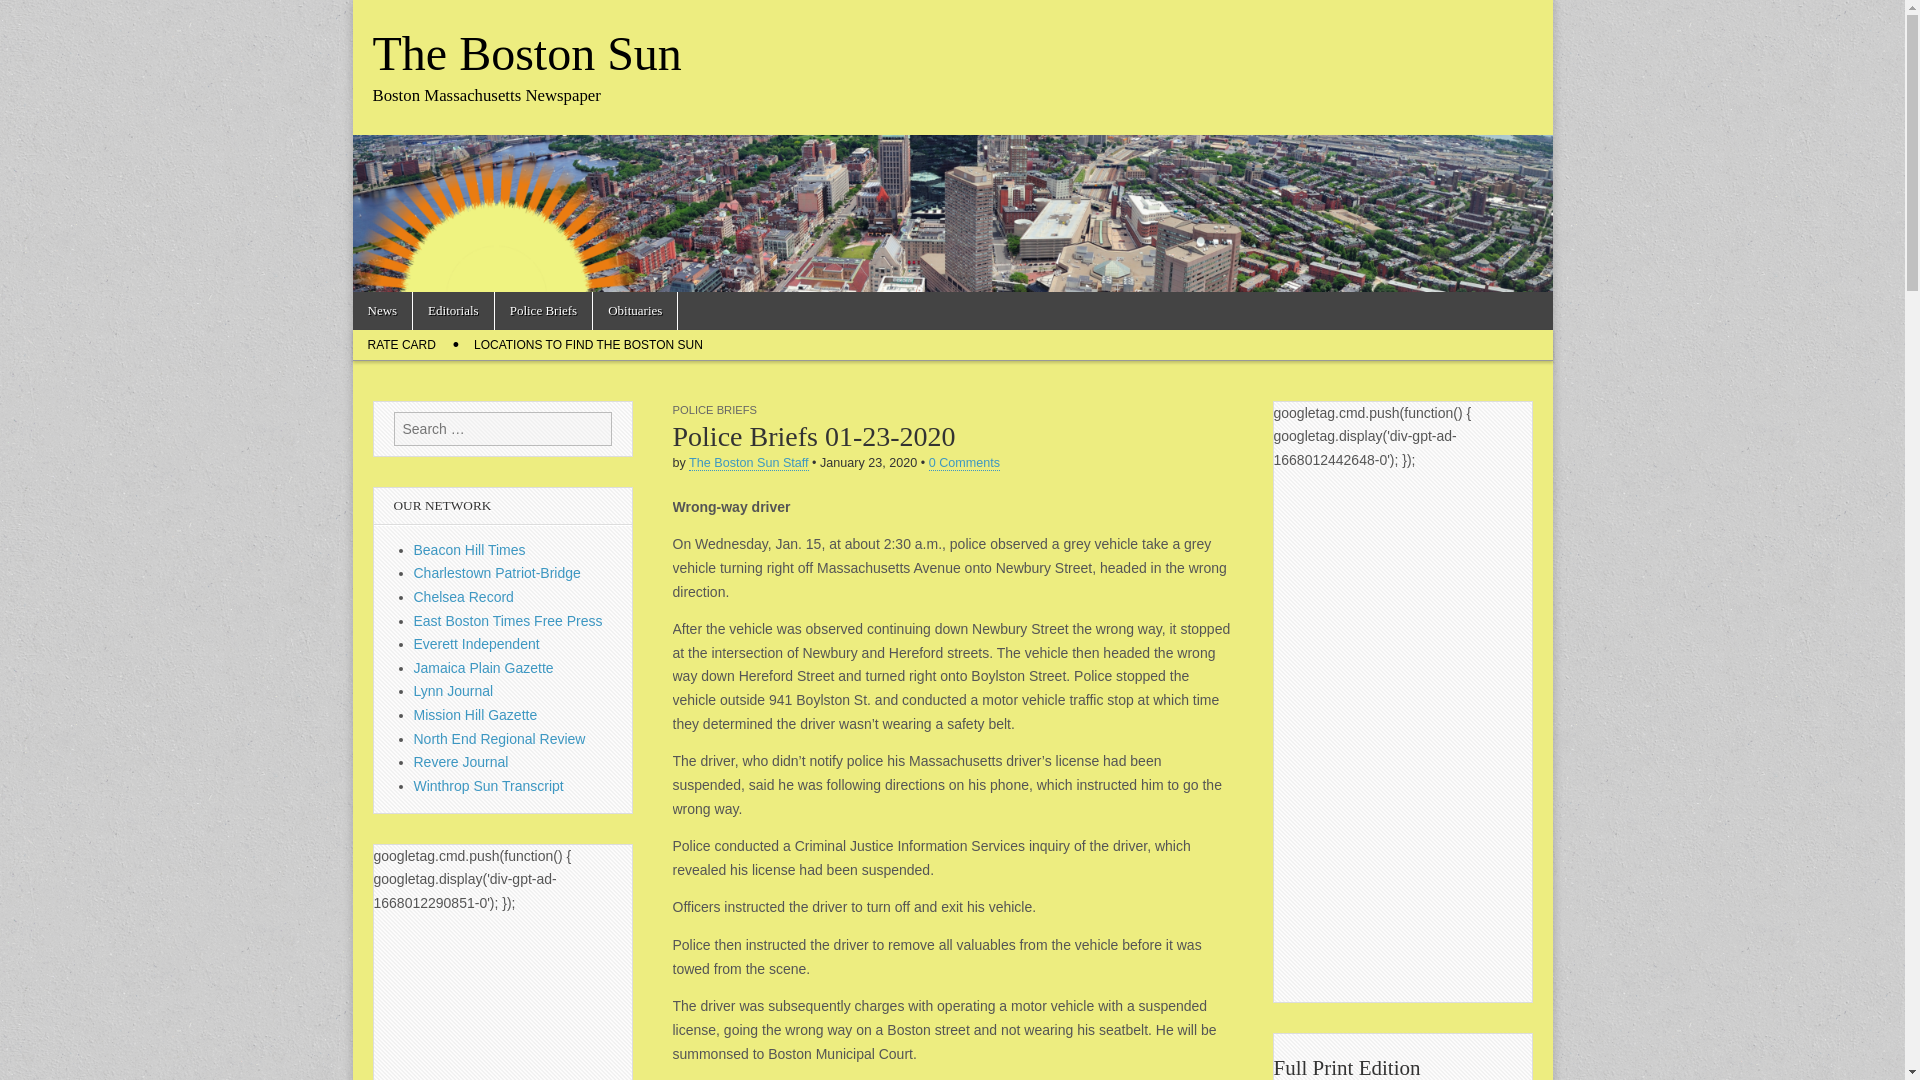 The image size is (1920, 1080). I want to click on Winthrop Sun Transcript, so click(489, 785).